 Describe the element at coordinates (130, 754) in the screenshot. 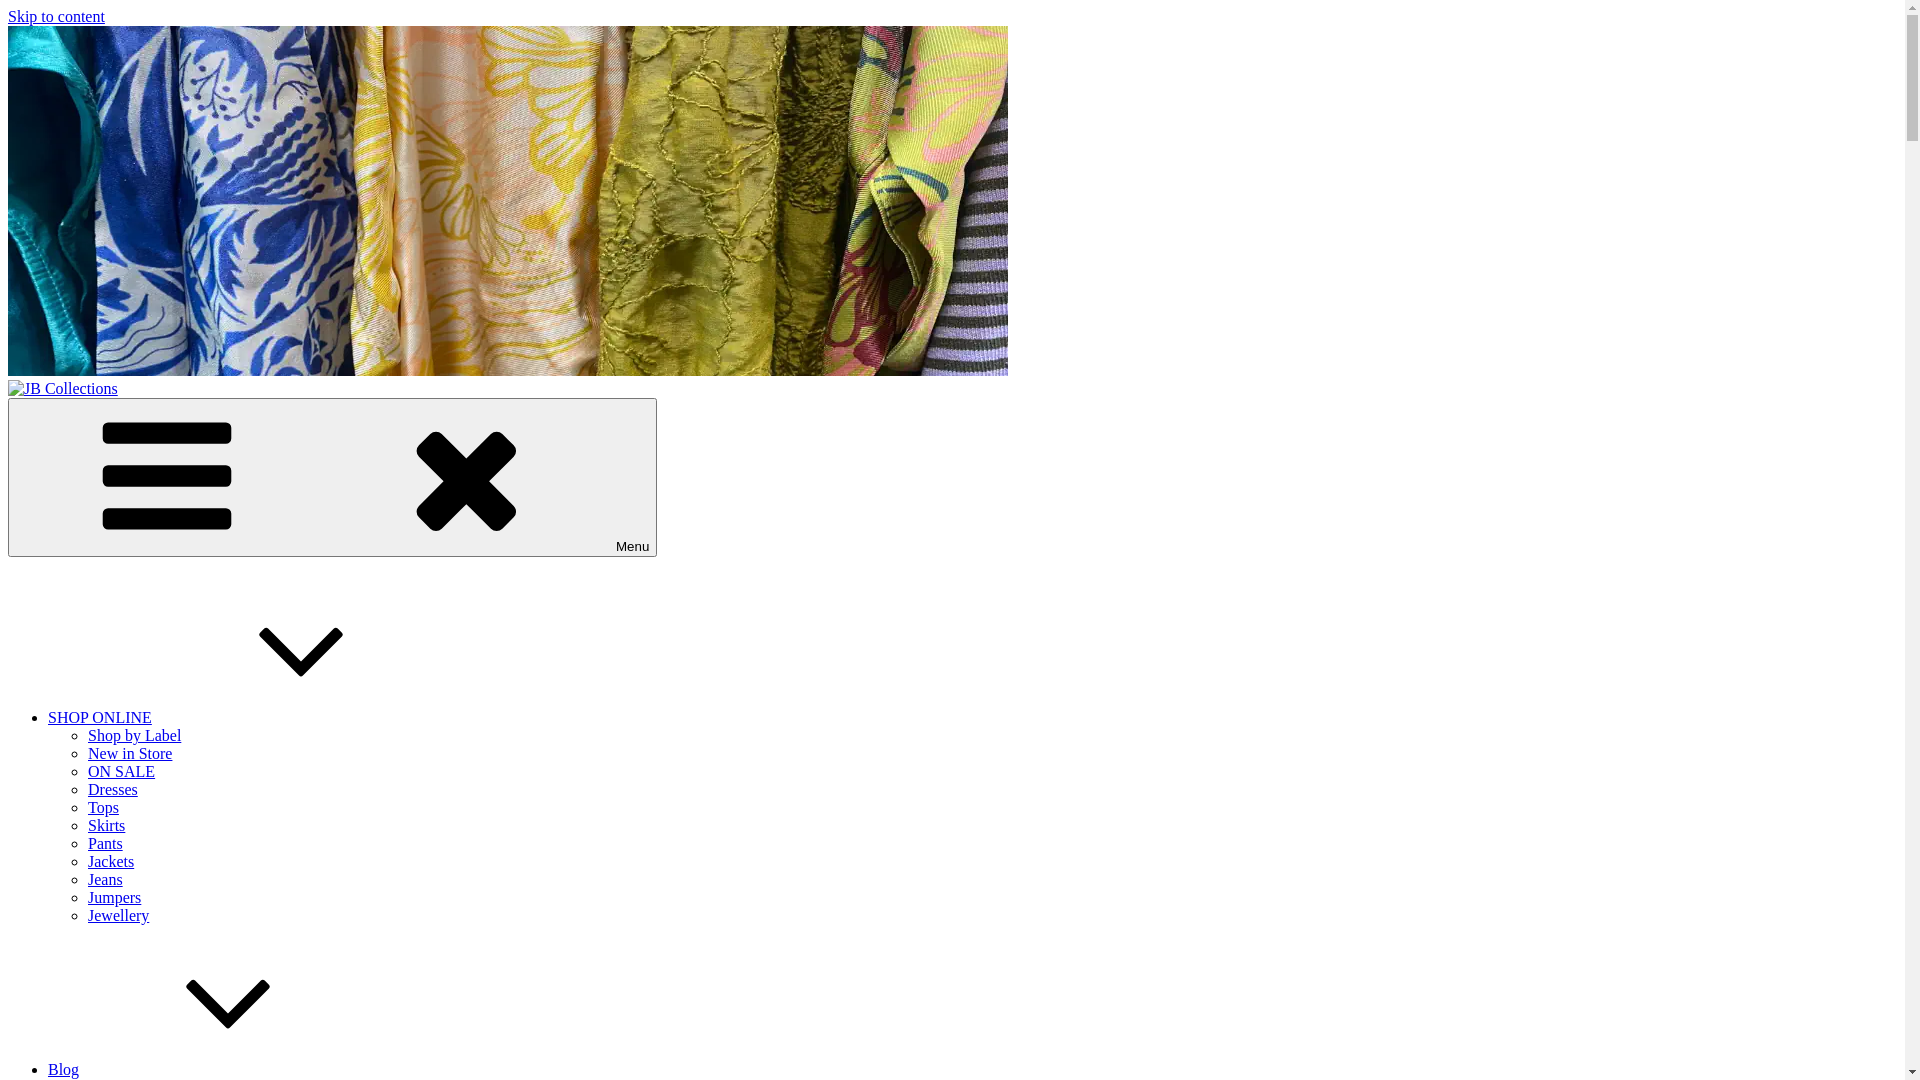

I see `New in Store` at that location.